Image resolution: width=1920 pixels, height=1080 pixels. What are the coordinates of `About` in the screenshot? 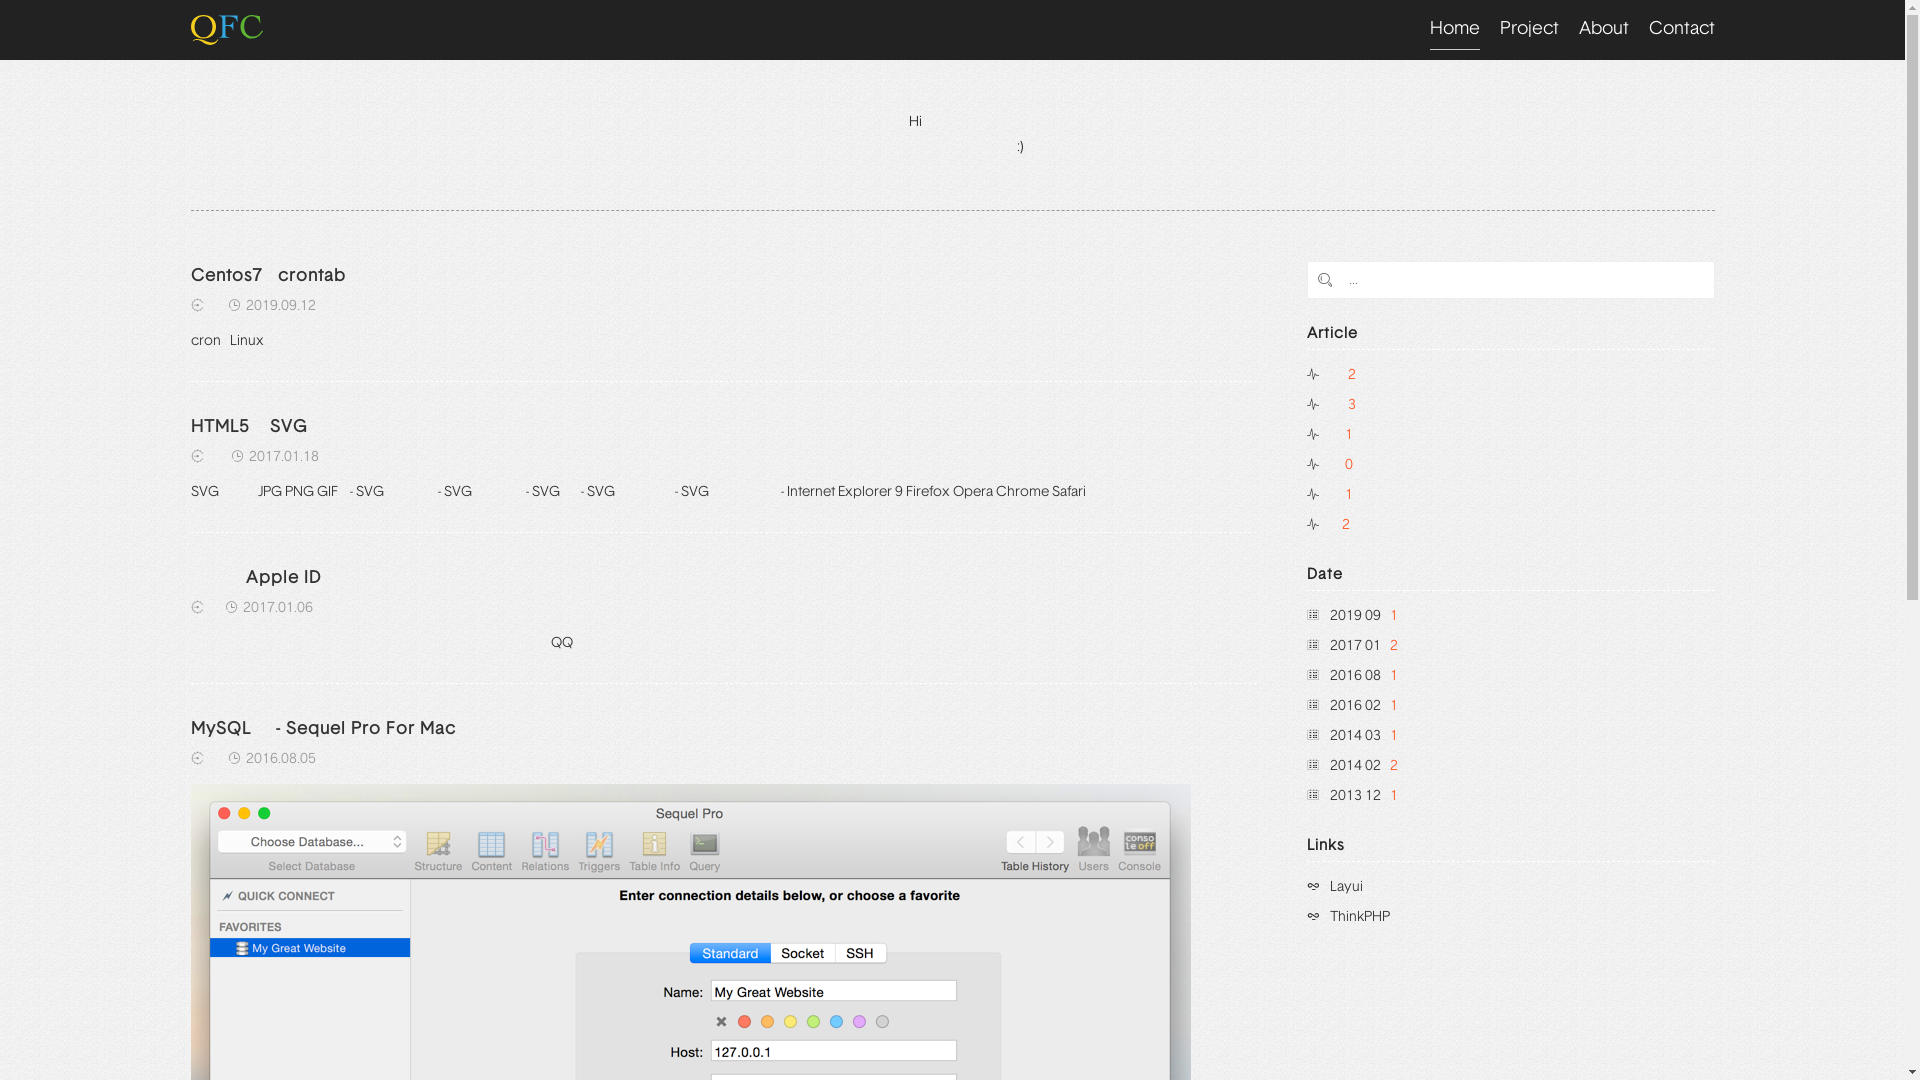 It's located at (1603, 30).